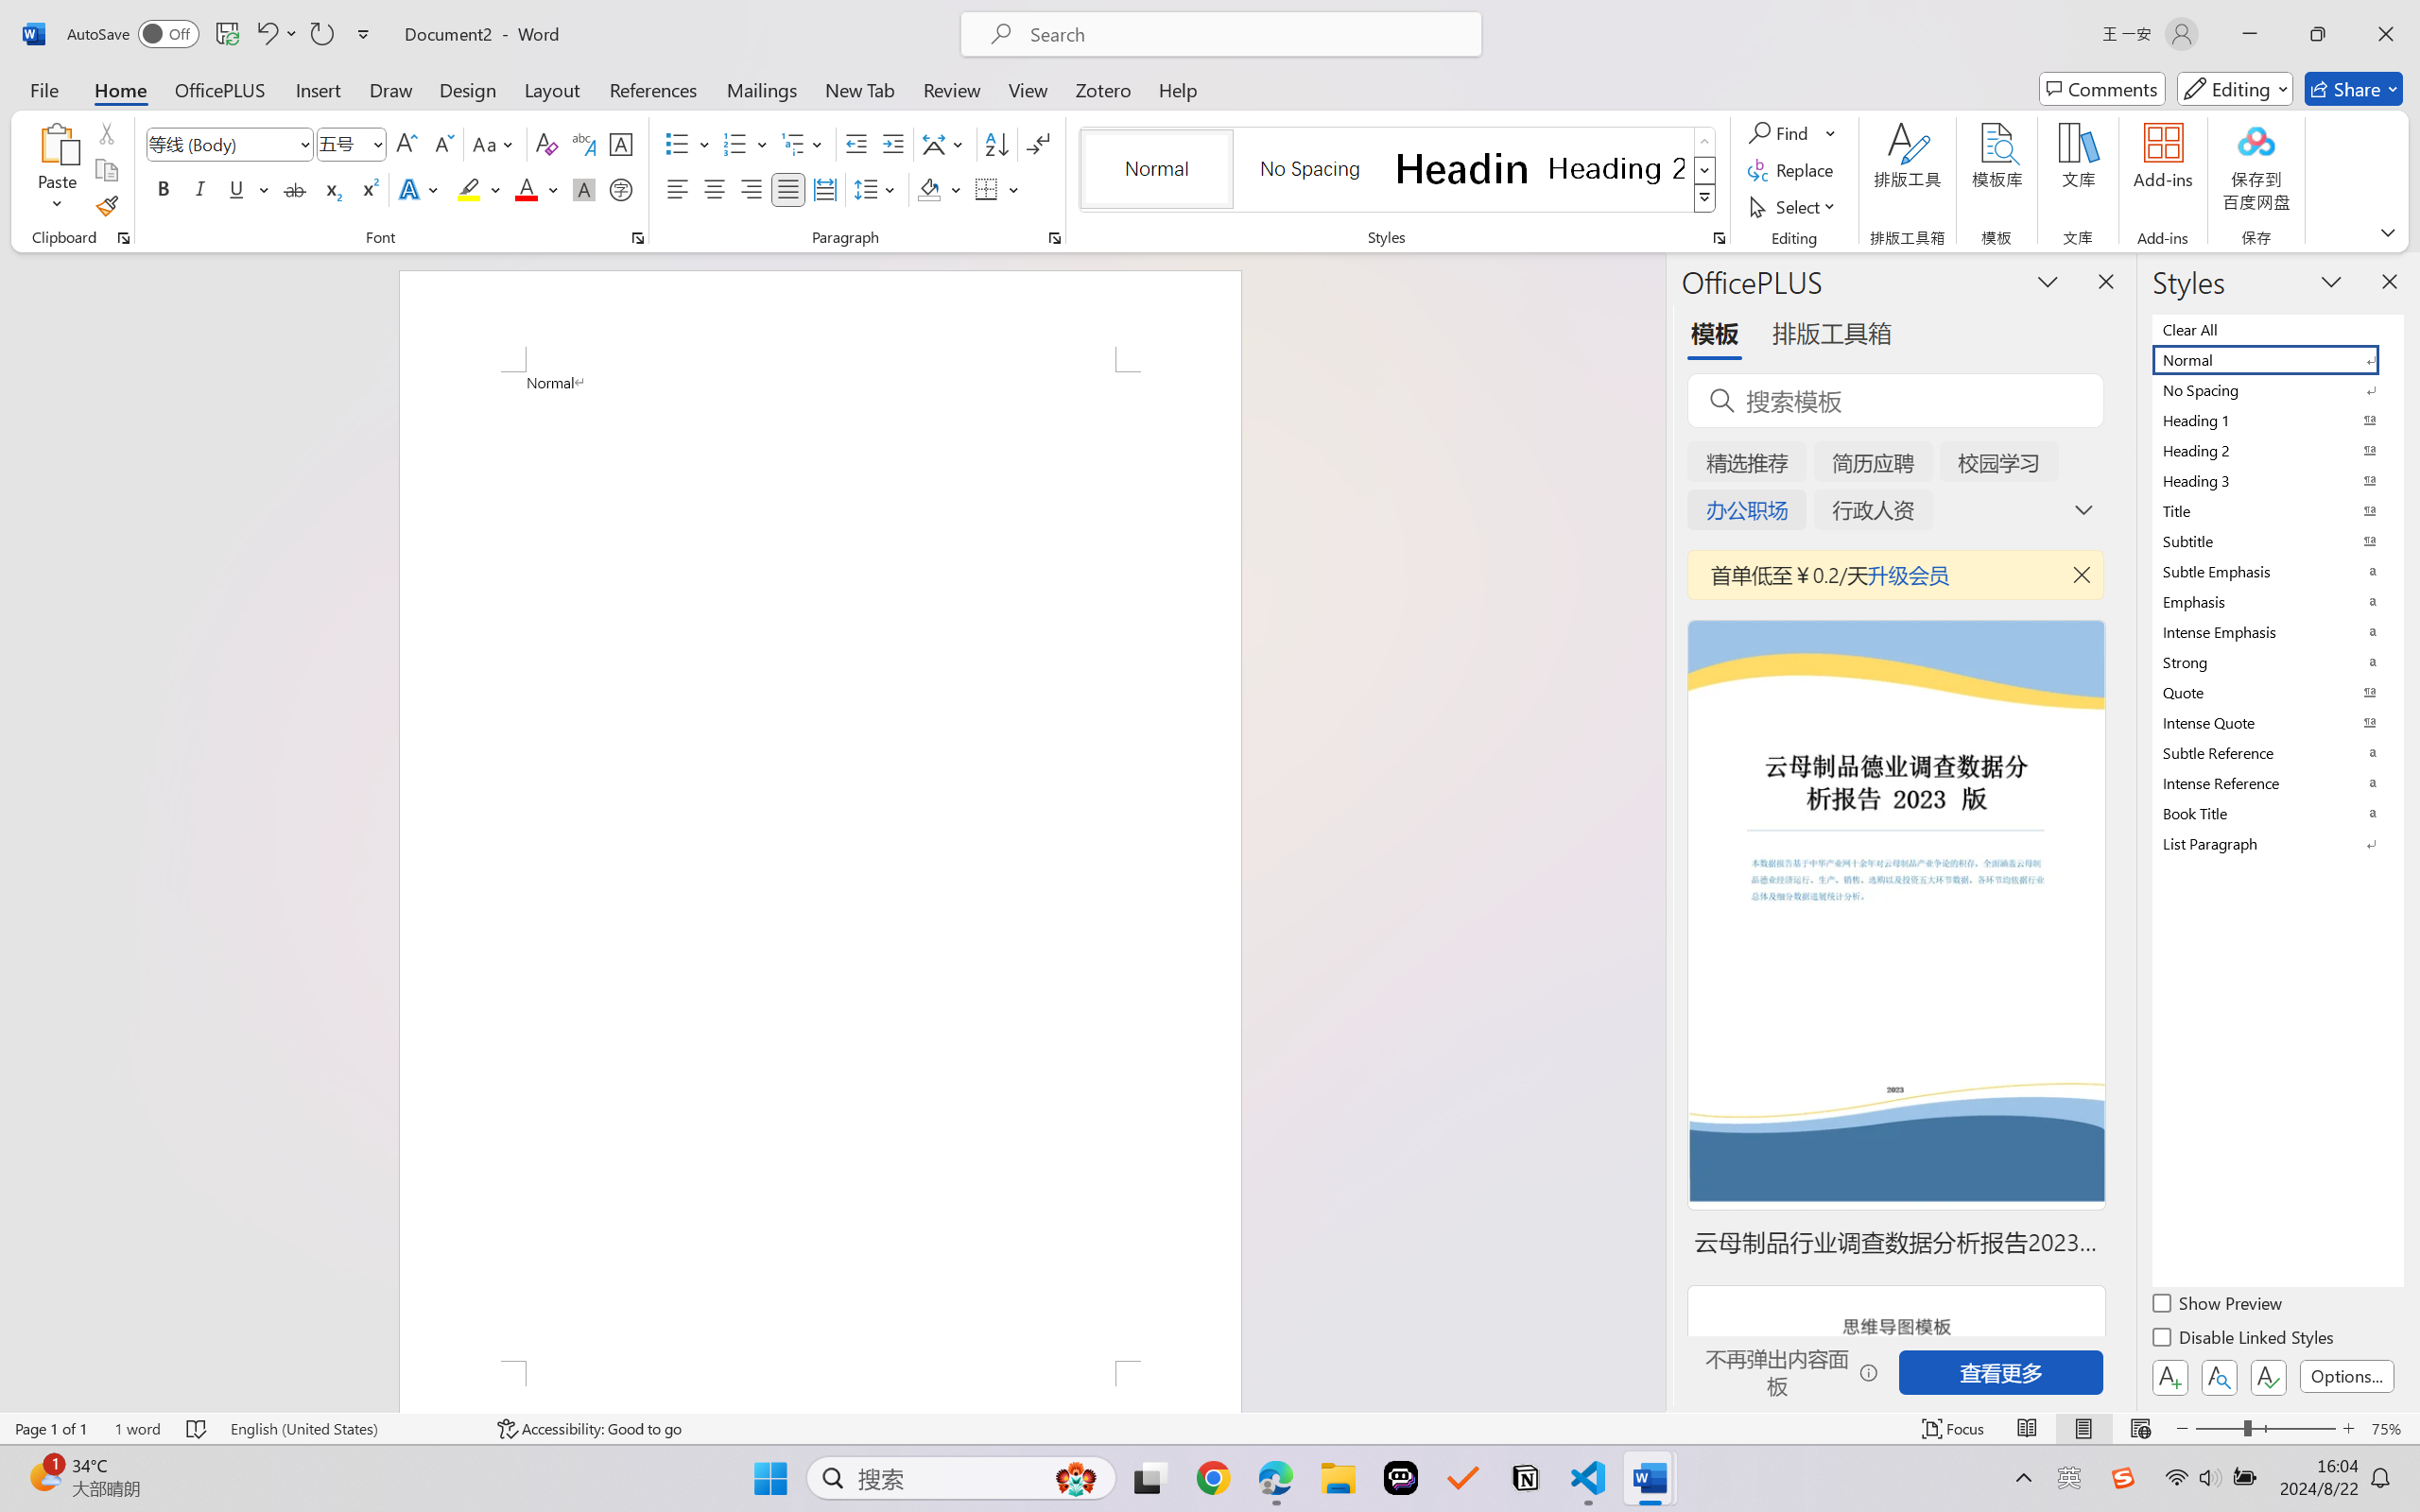  I want to click on Grow Font, so click(406, 144).